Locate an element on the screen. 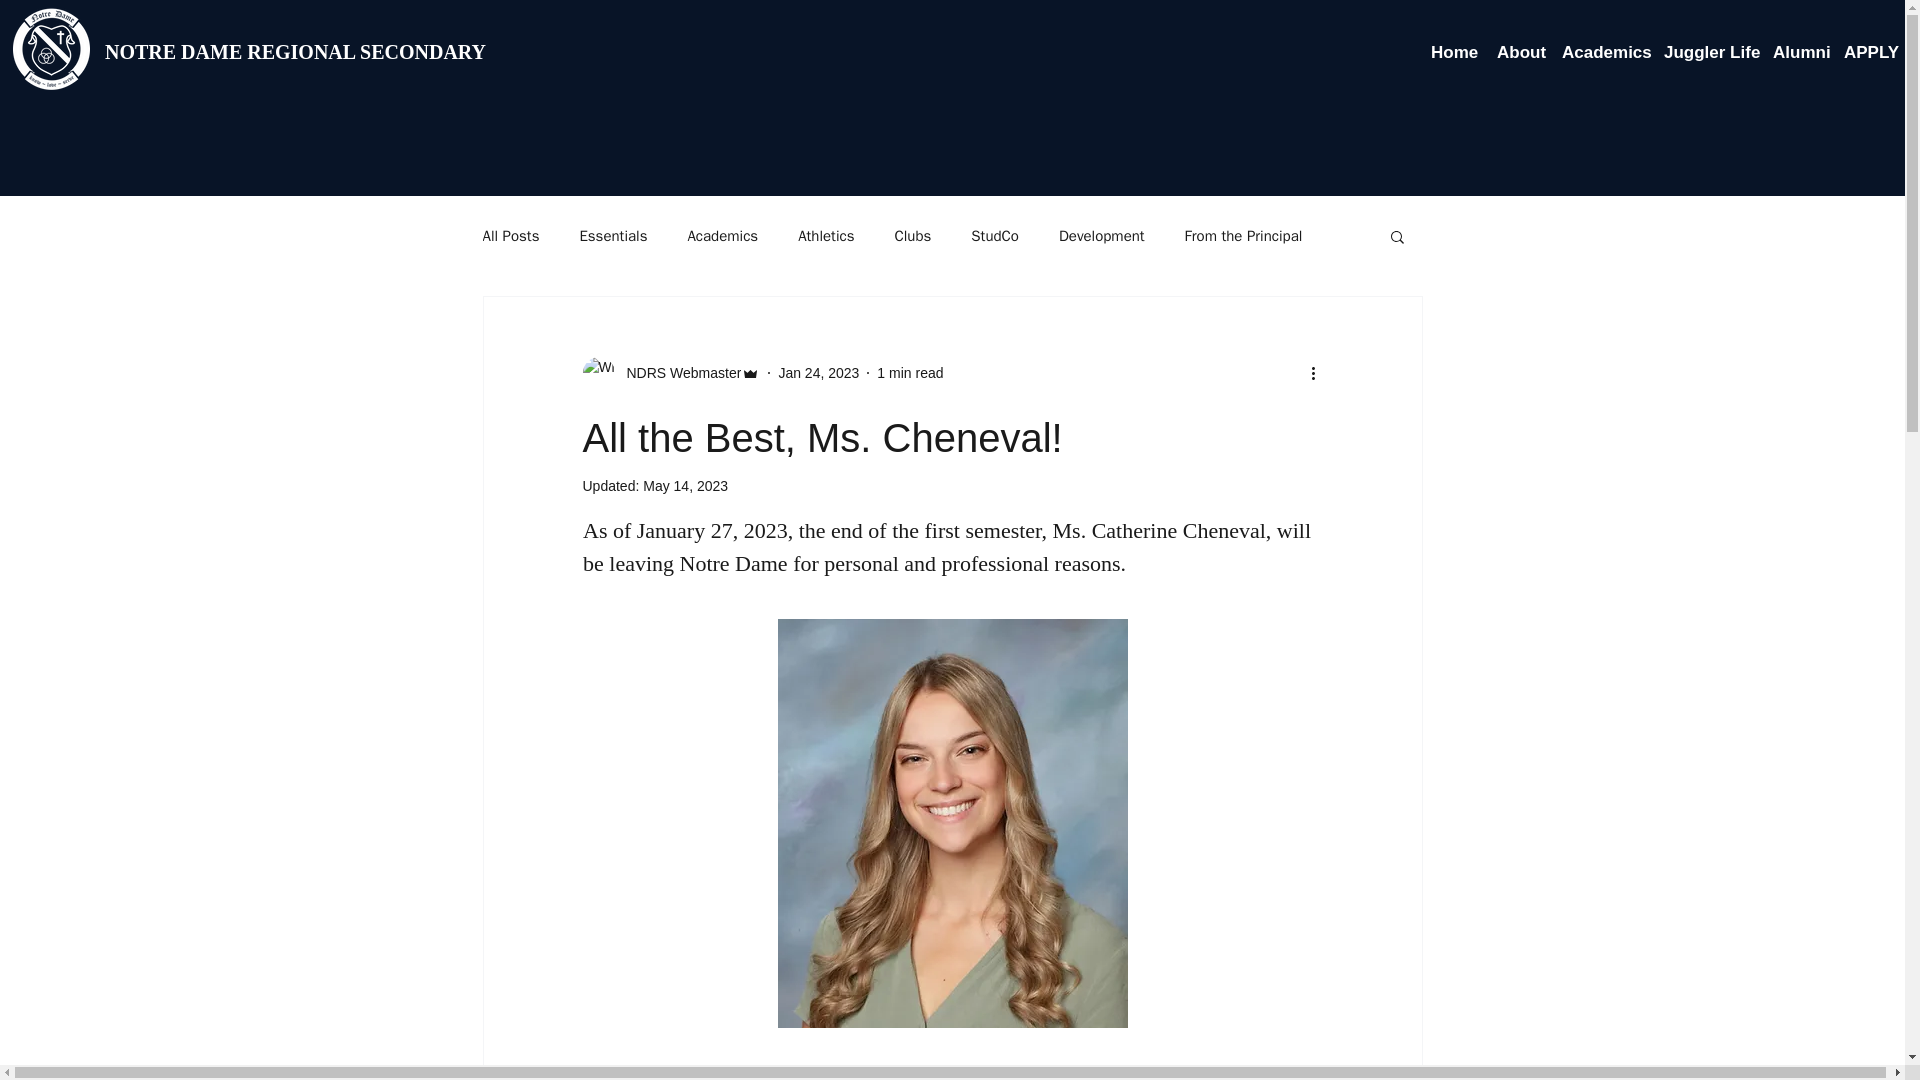 Image resolution: width=1920 pixels, height=1080 pixels. NDRS Webmaster is located at coordinates (678, 372).